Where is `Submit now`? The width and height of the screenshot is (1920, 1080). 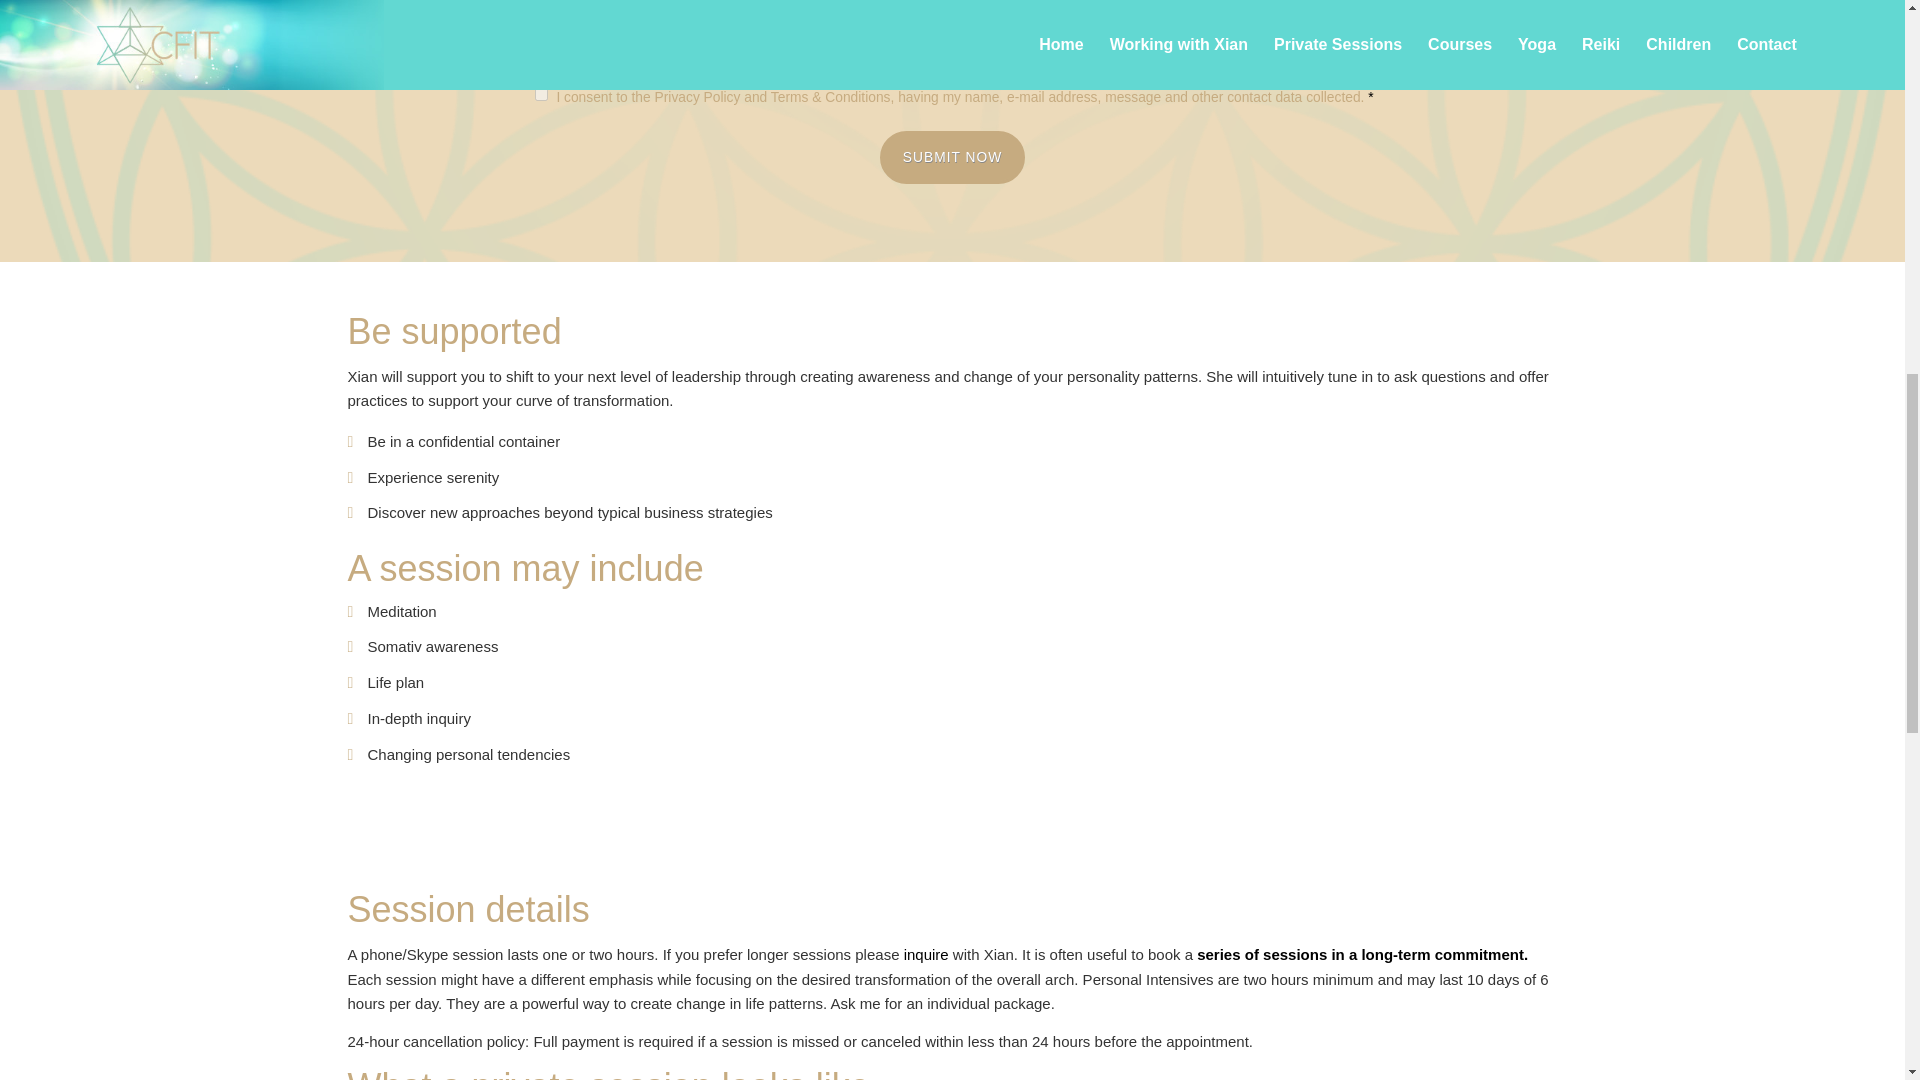
Submit now is located at coordinates (952, 156).